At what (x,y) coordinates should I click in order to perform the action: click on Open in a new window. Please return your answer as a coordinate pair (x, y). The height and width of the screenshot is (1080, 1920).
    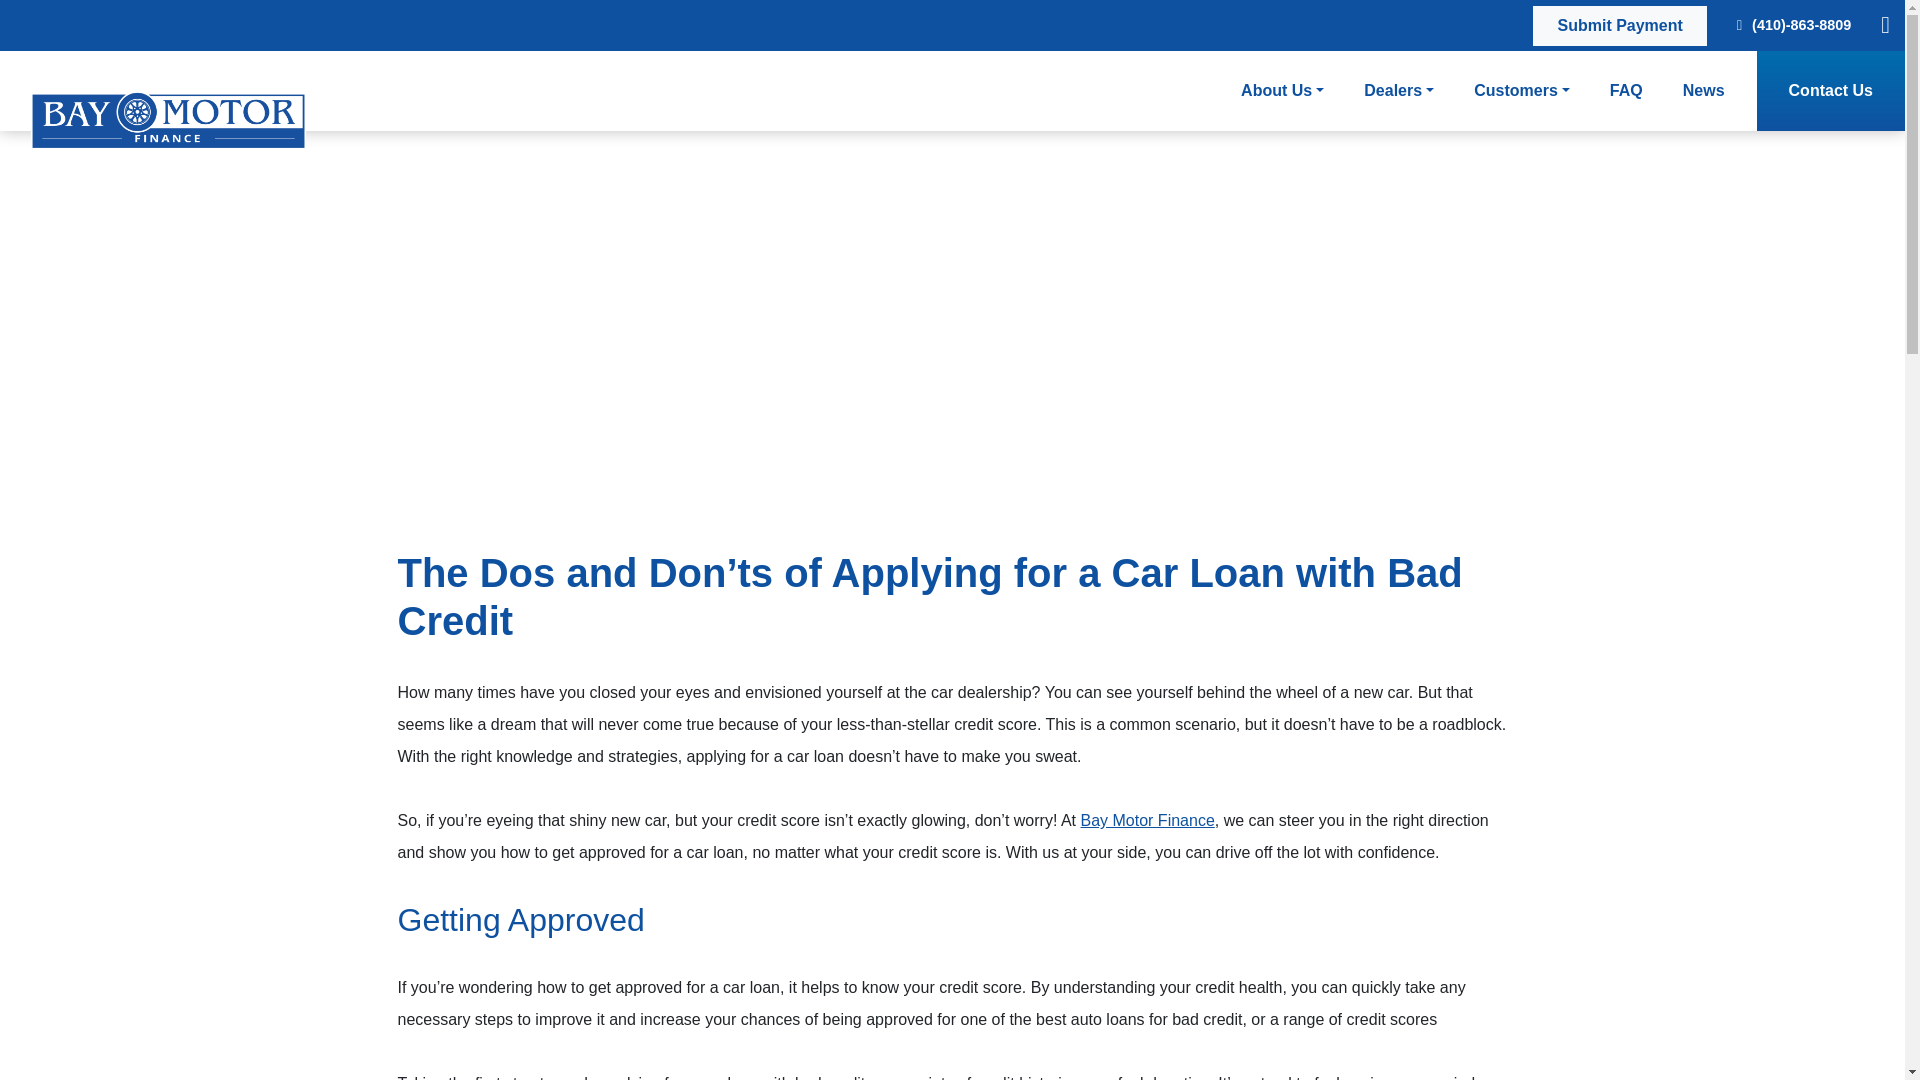
    Looking at the image, I should click on (1619, 26).